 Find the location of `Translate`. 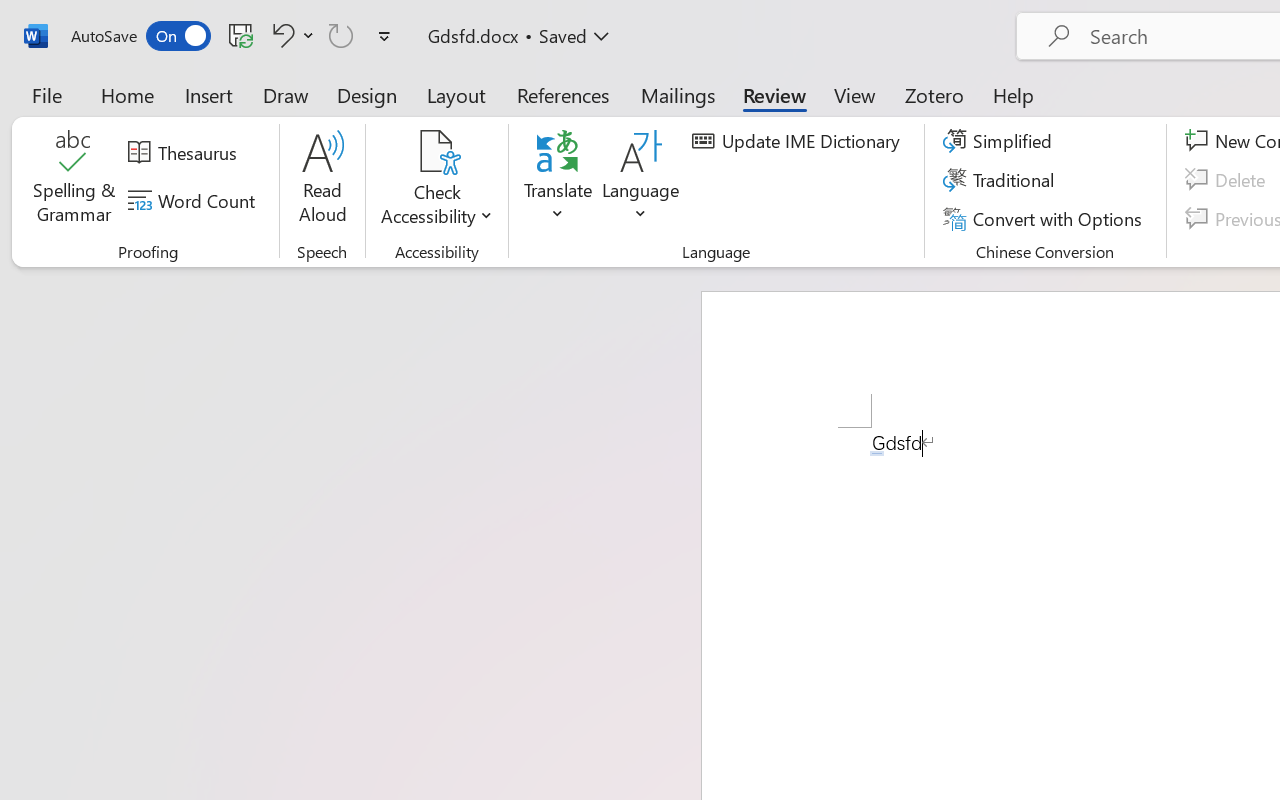

Translate is located at coordinates (558, 180).